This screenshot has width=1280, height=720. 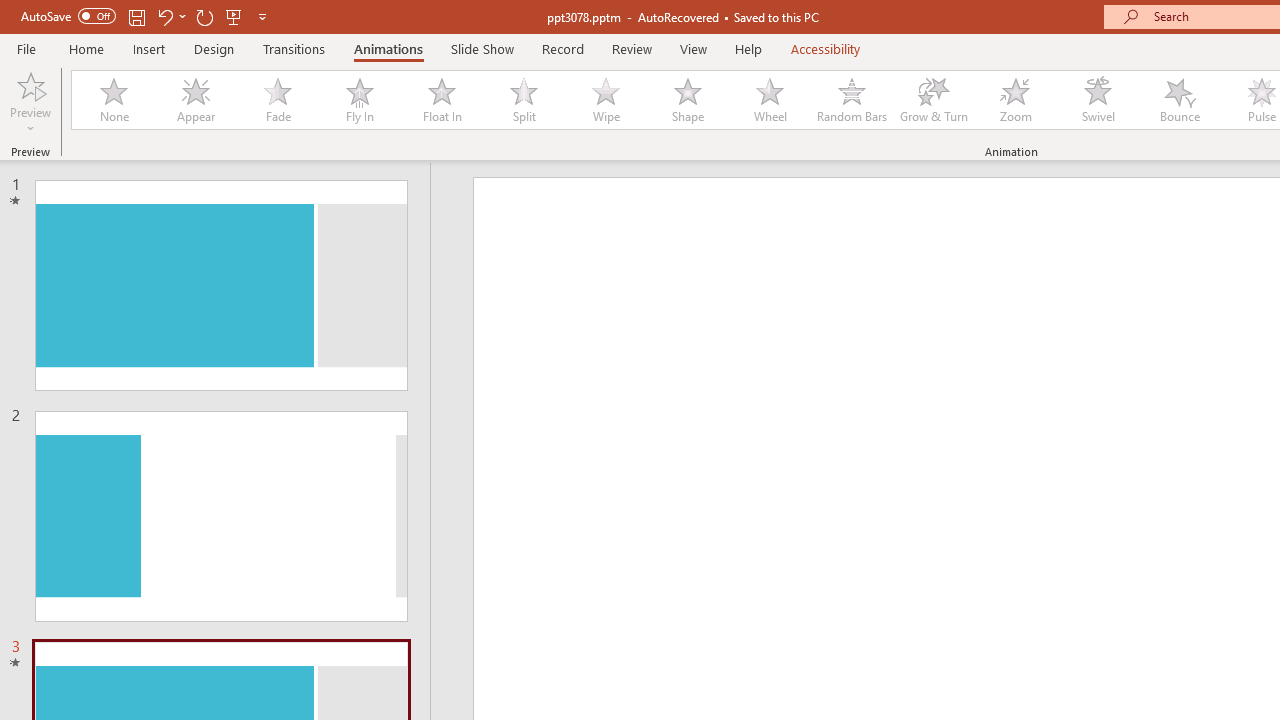 I want to click on Shape, so click(x=688, y=100).